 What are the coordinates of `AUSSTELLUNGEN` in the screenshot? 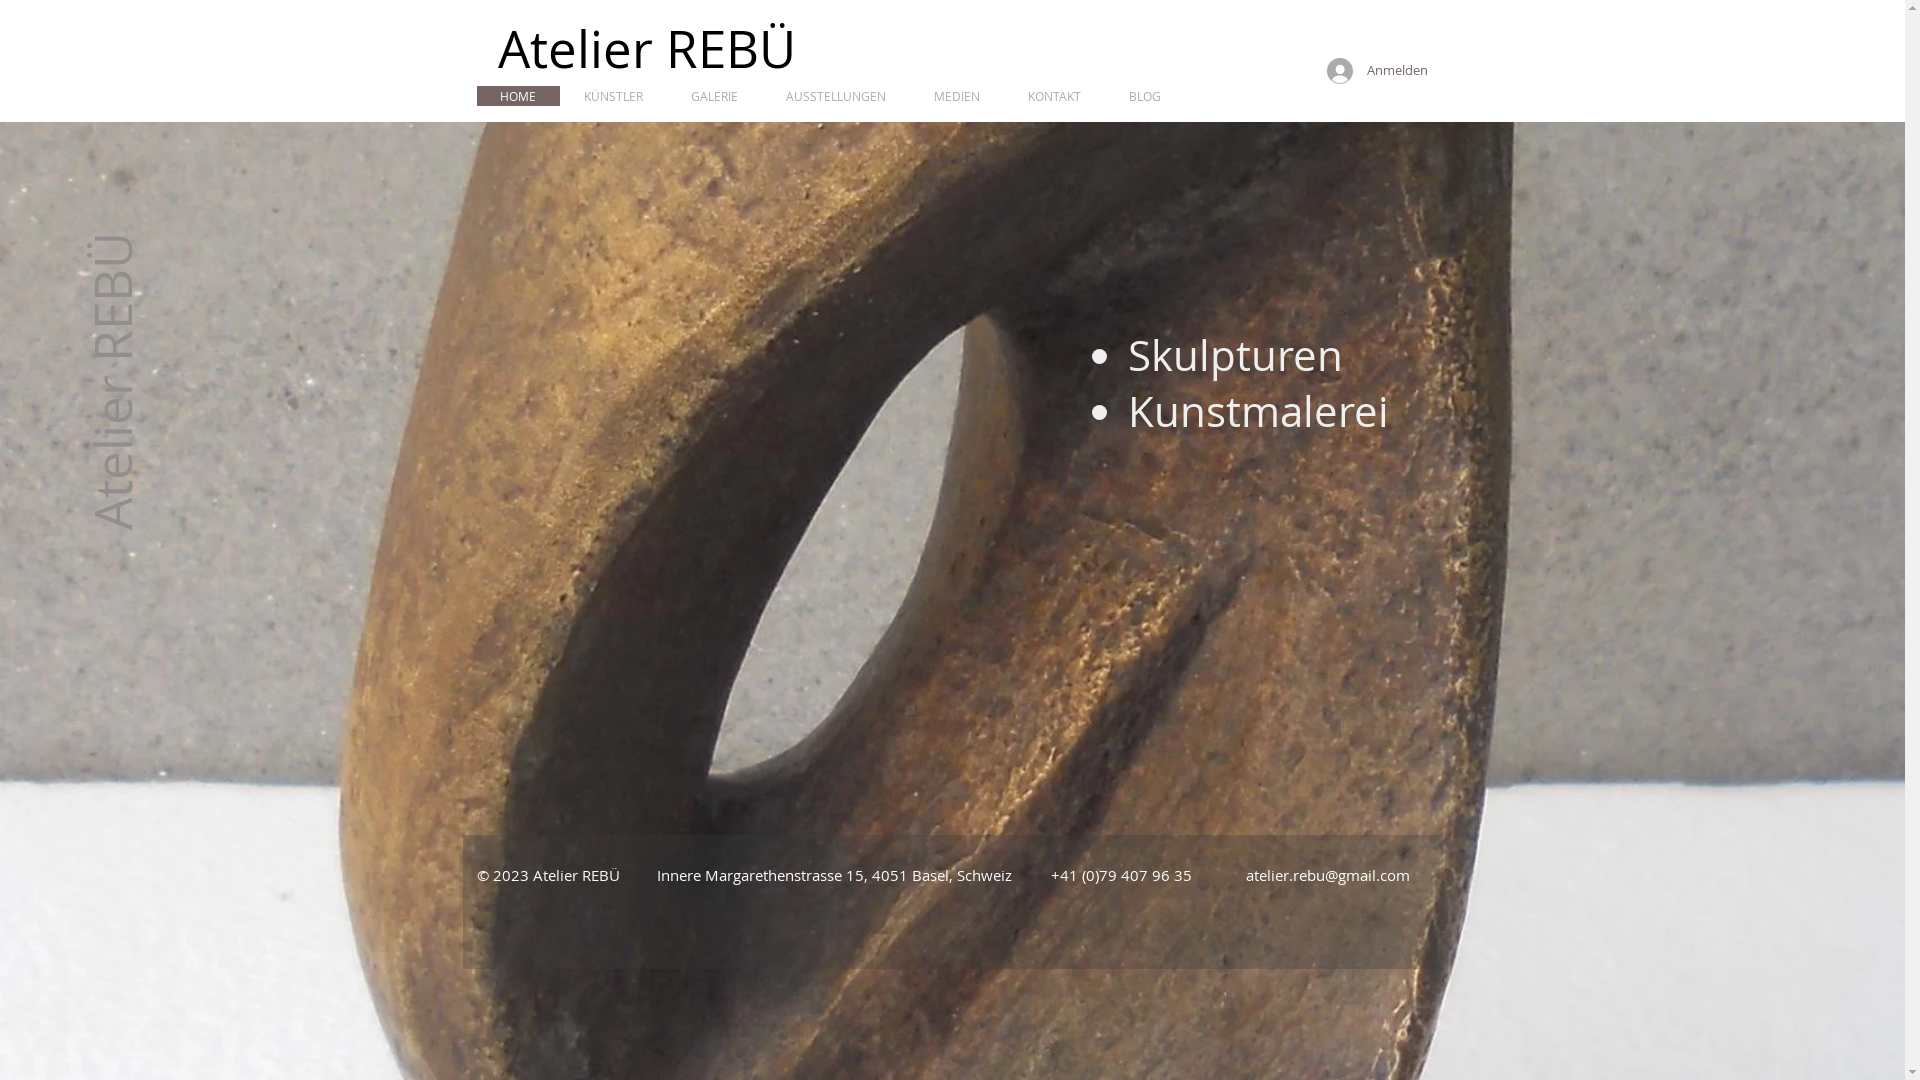 It's located at (836, 96).